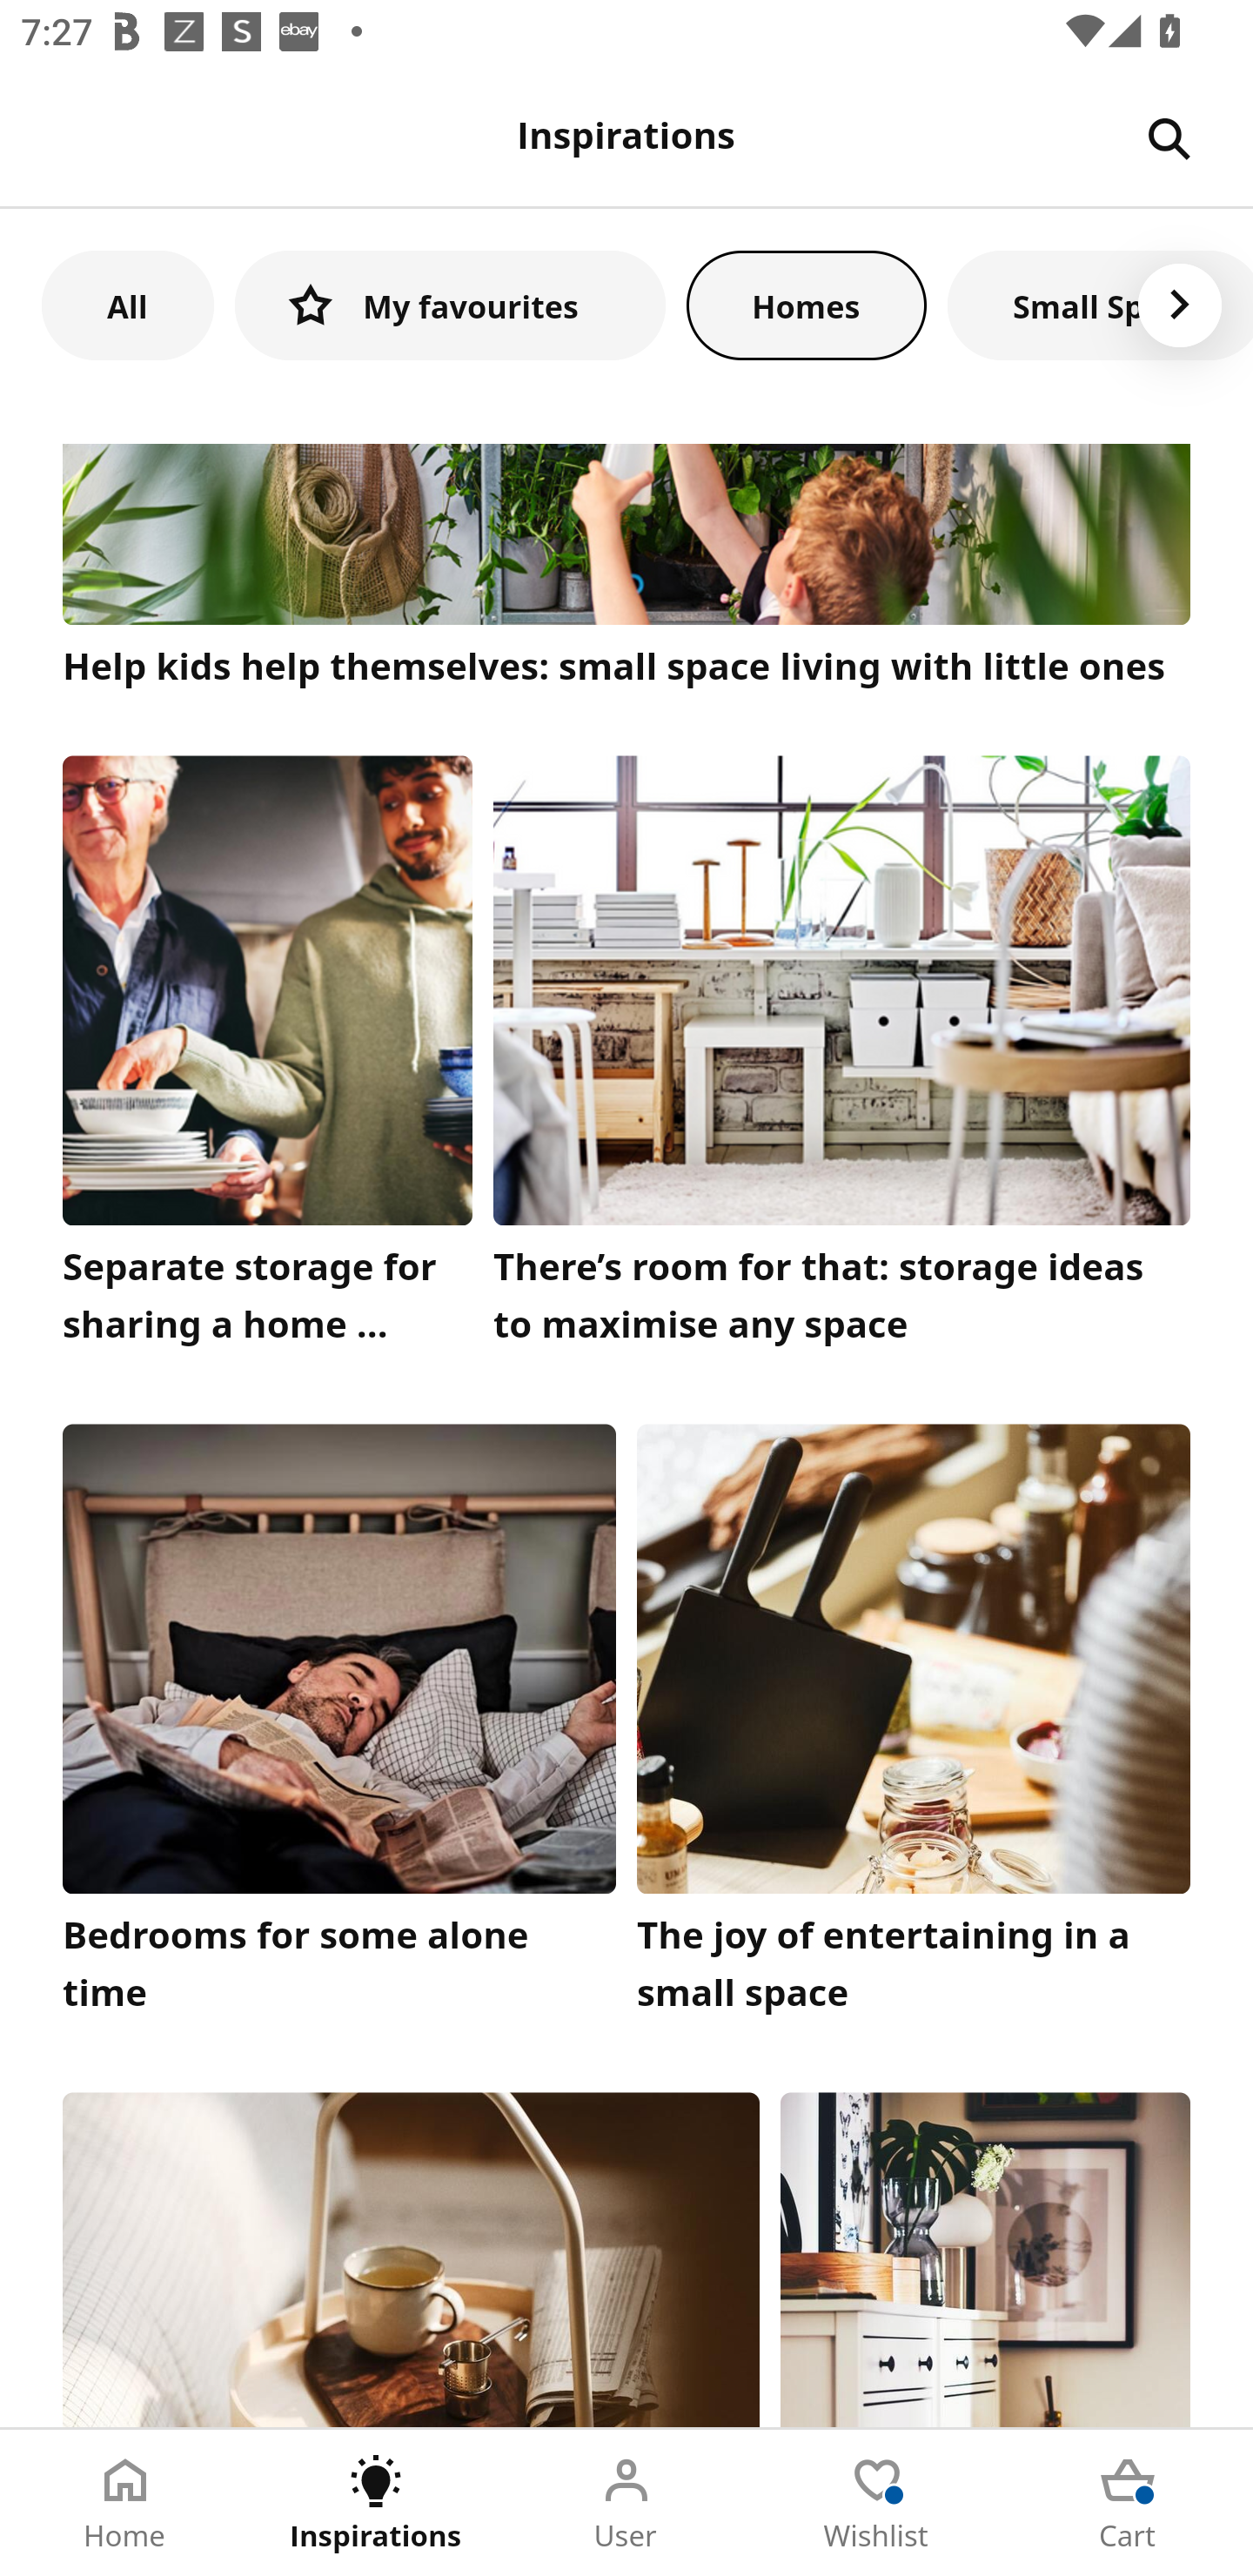  Describe the element at coordinates (267, 1057) in the screenshot. I see `Separate storage for sharing a home successfully` at that location.